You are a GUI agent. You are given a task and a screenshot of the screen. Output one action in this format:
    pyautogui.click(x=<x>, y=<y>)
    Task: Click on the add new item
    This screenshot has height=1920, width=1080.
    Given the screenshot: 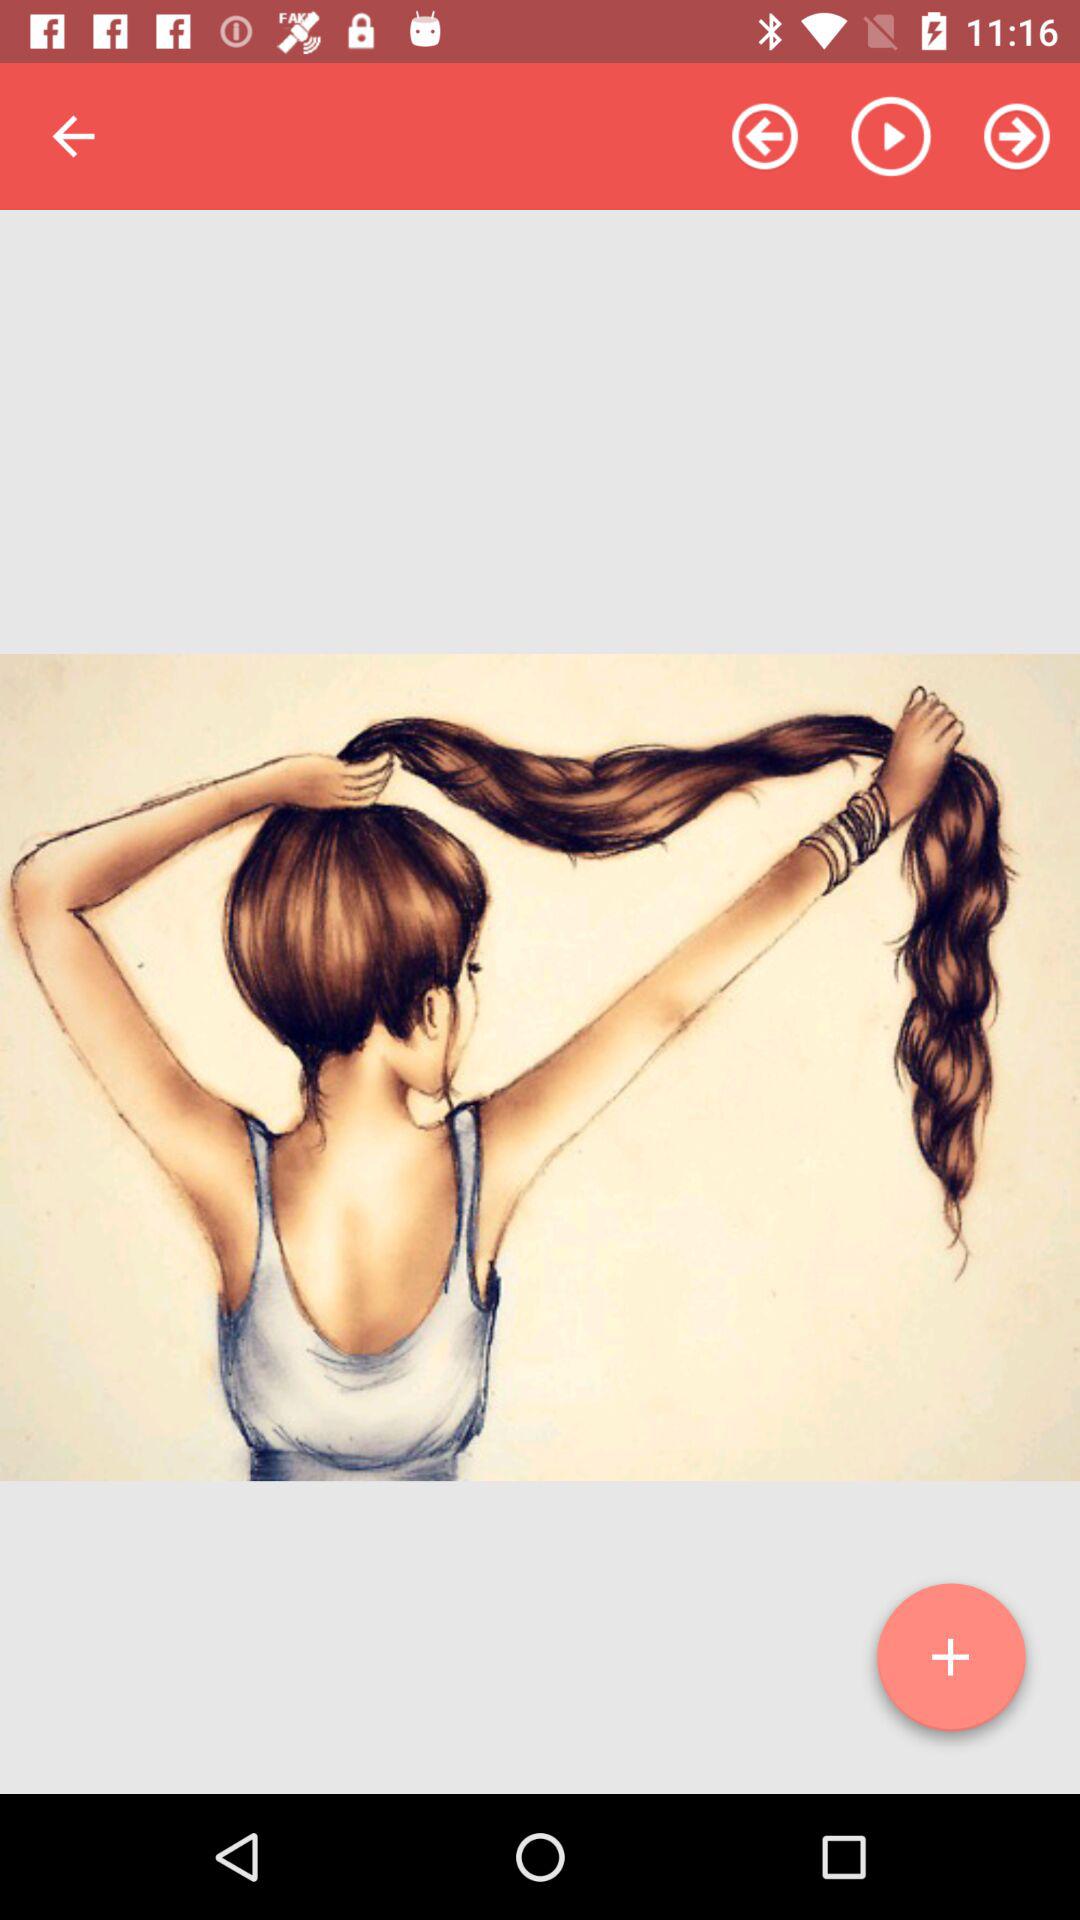 What is the action you would take?
    pyautogui.click(x=951, y=1665)
    